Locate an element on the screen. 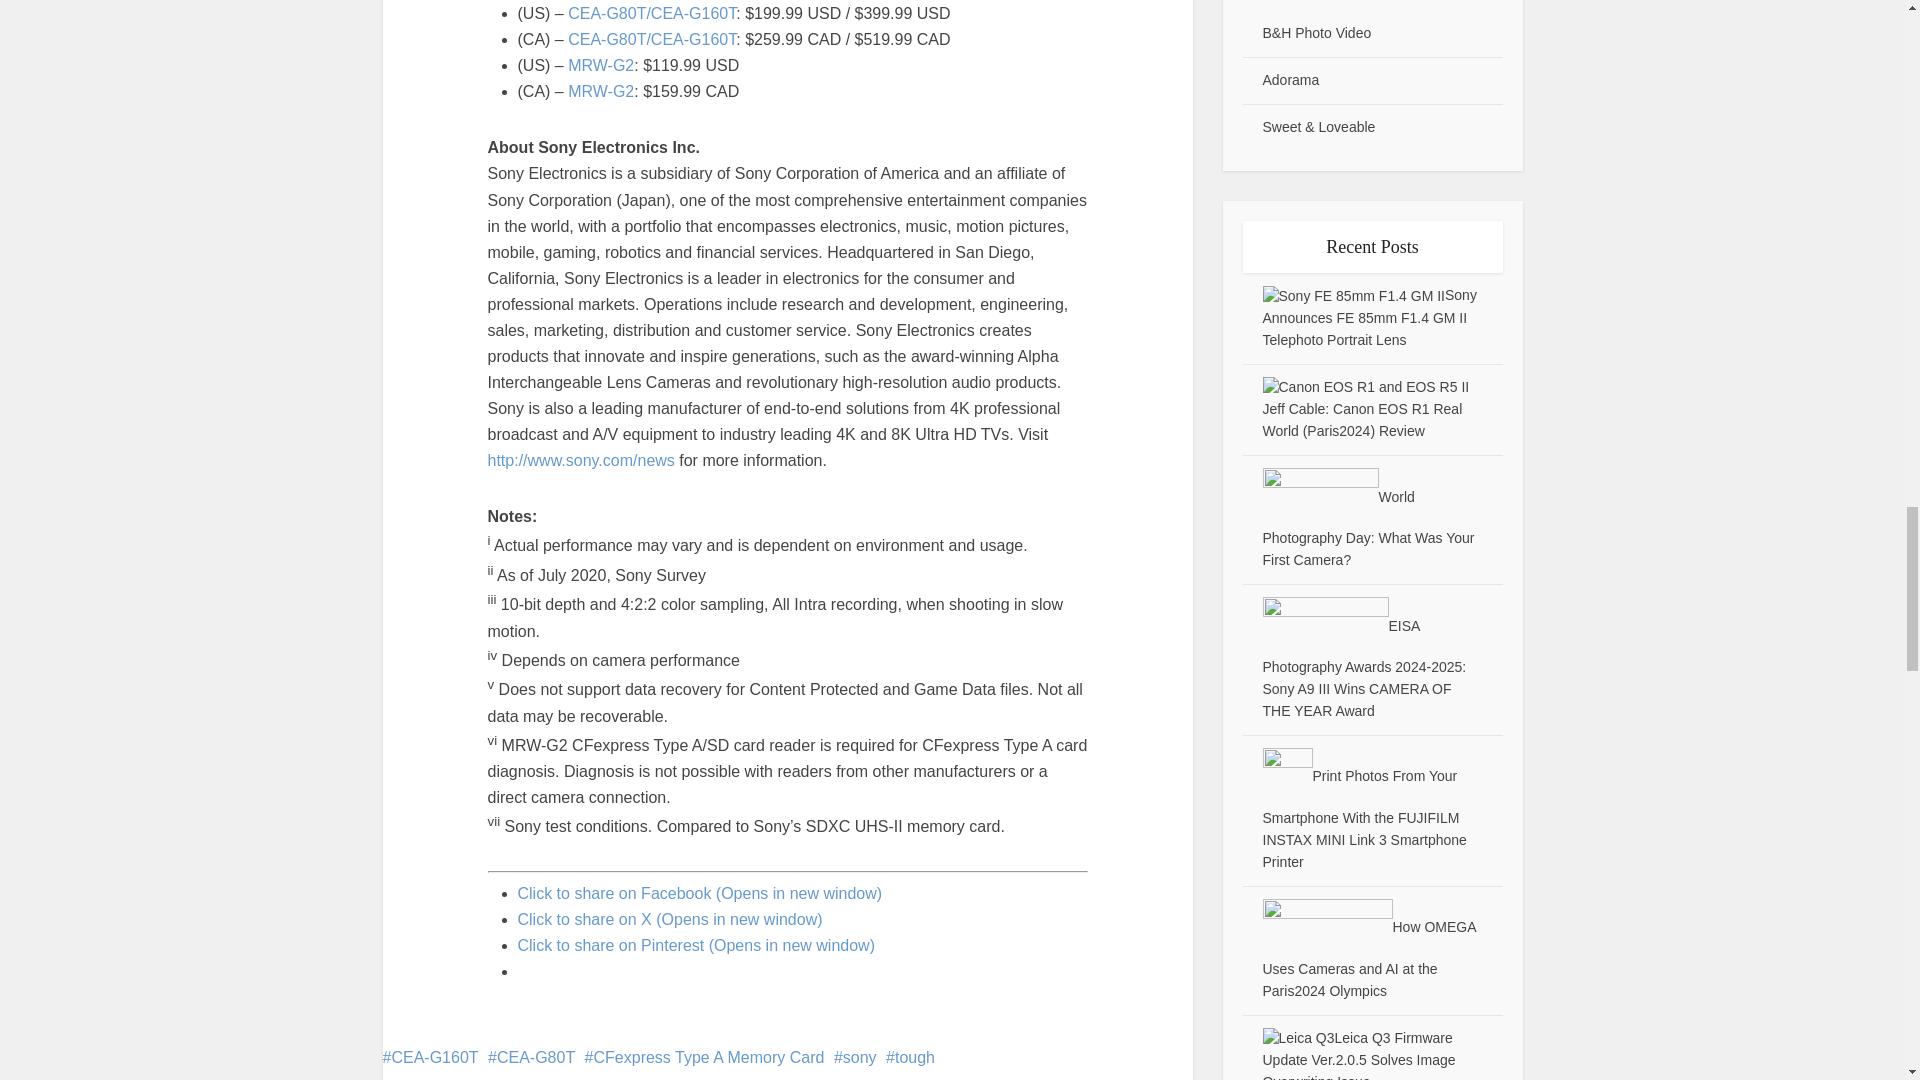 This screenshot has height=1080, width=1920. Click to share on Facebook is located at coordinates (700, 892).